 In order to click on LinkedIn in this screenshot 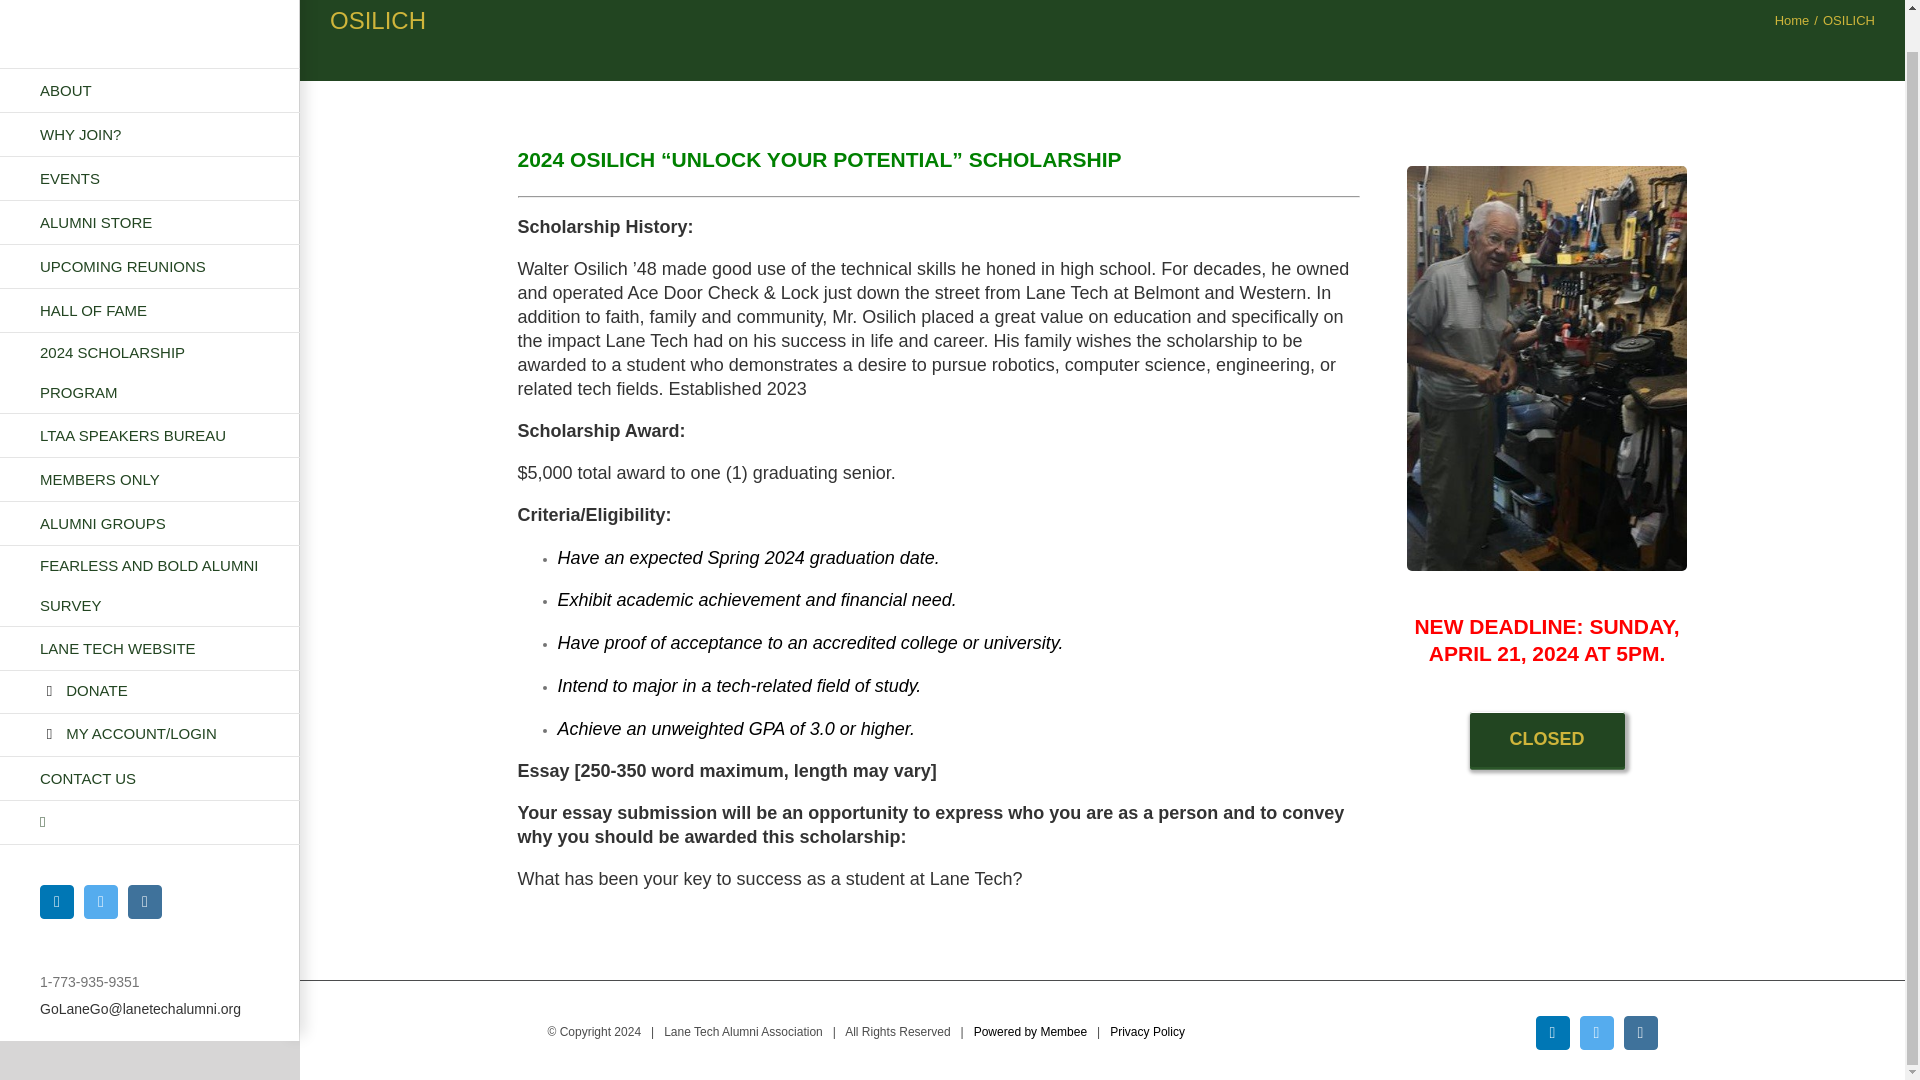, I will do `click(1553, 1032)`.